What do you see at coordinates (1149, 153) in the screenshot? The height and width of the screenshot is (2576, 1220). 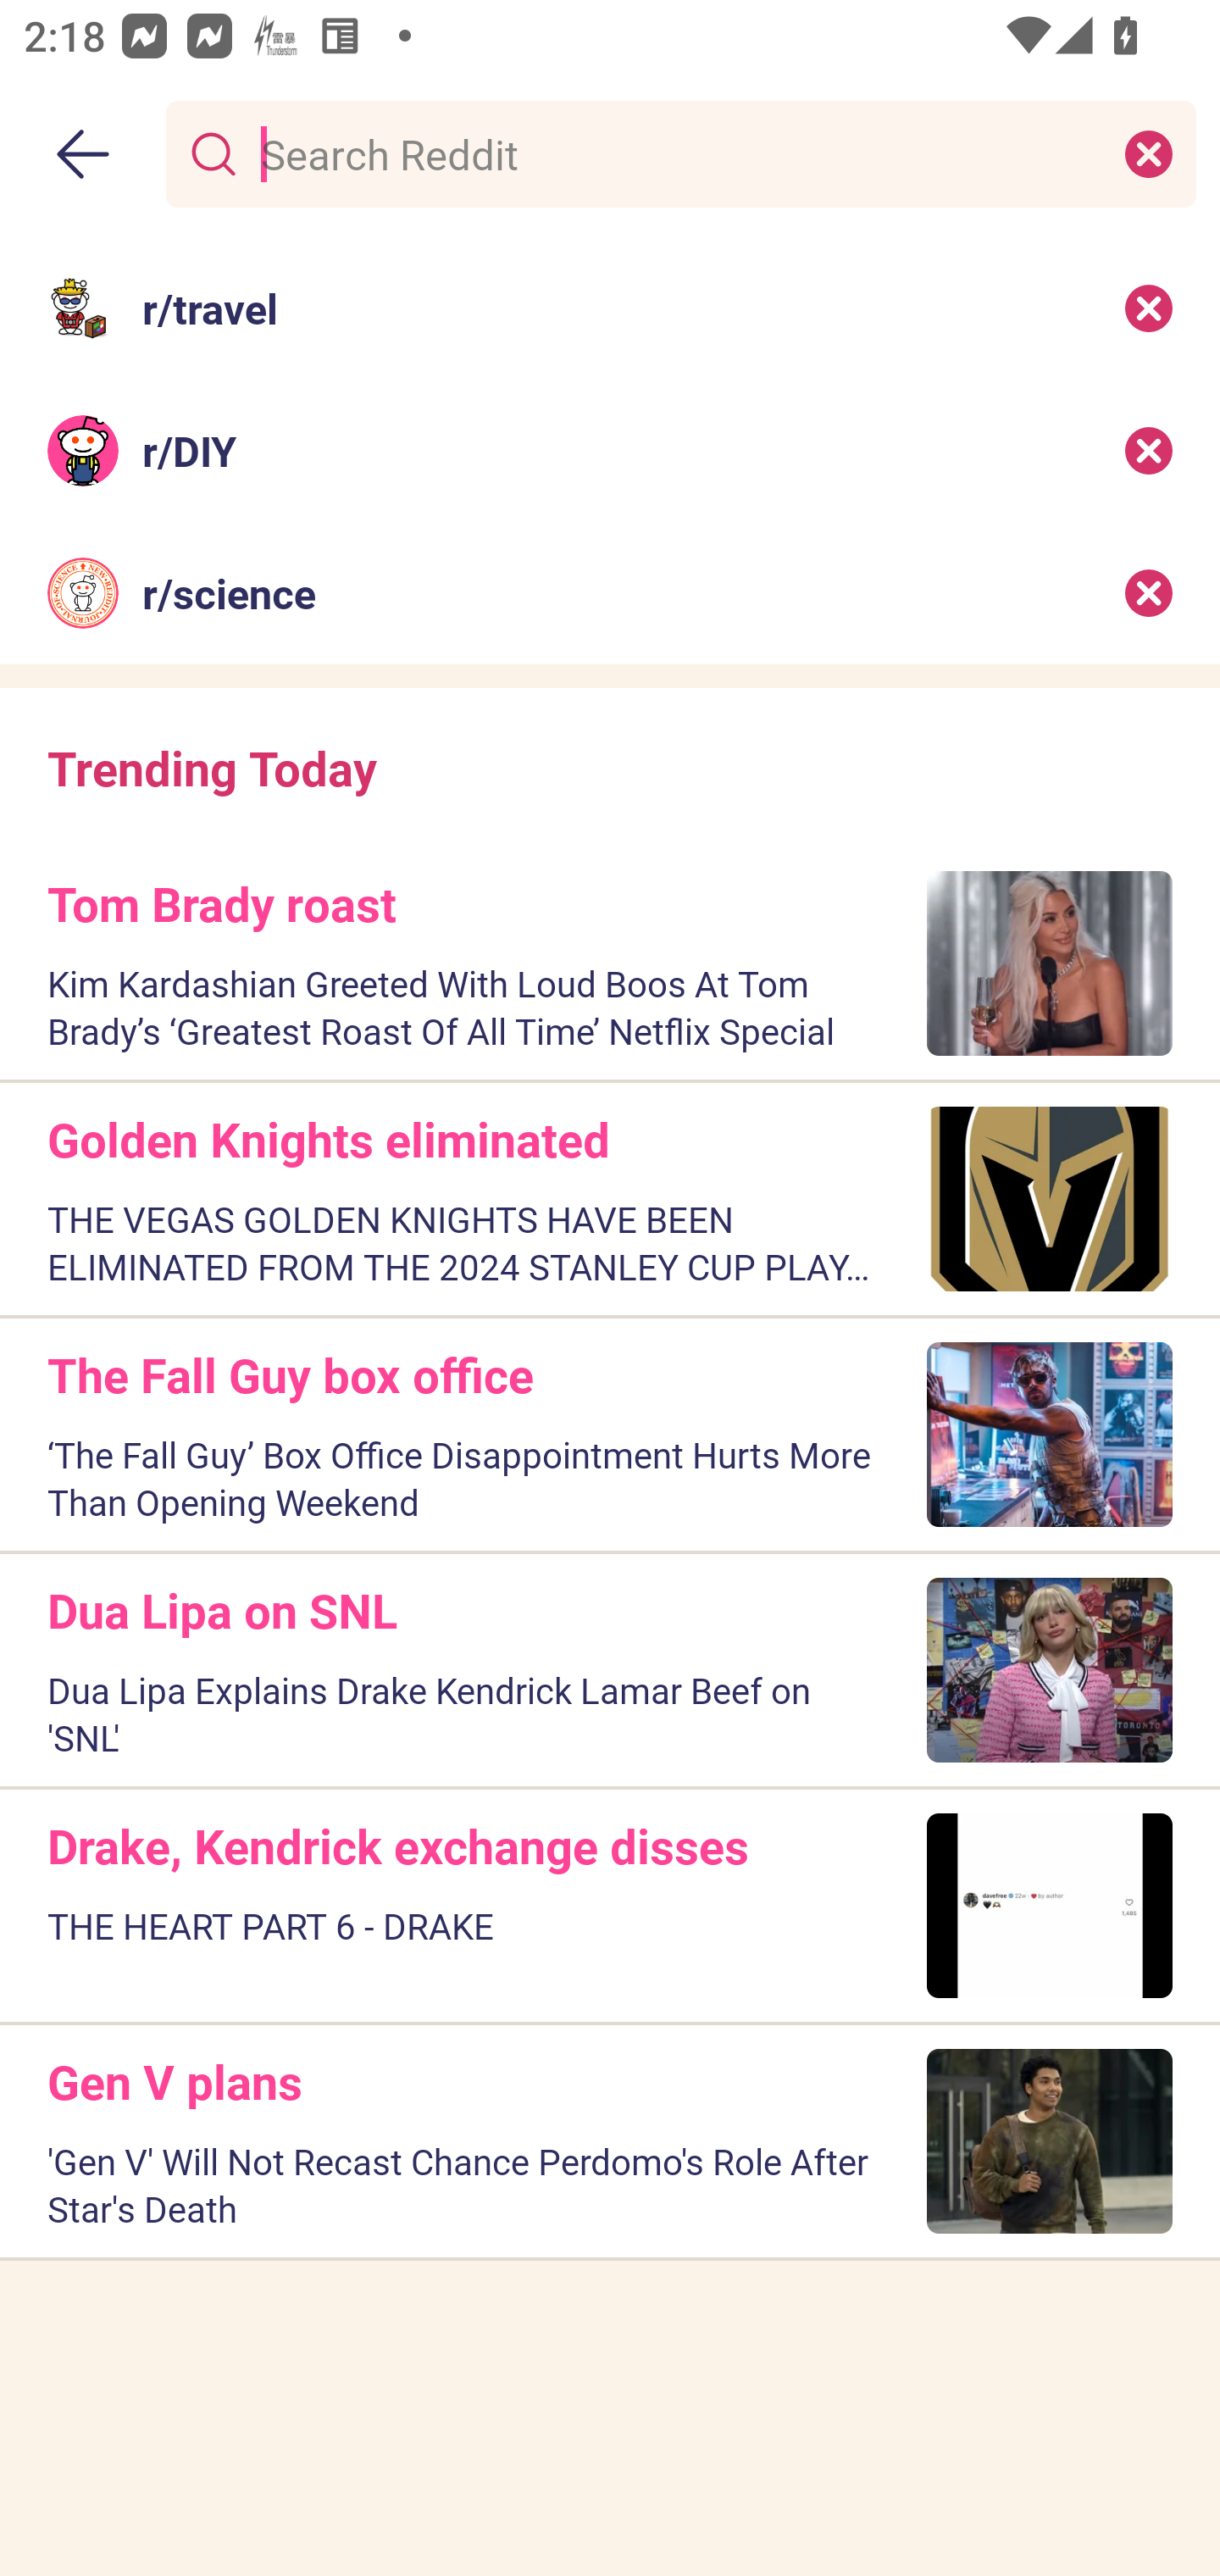 I see `Clear search` at bounding box center [1149, 153].